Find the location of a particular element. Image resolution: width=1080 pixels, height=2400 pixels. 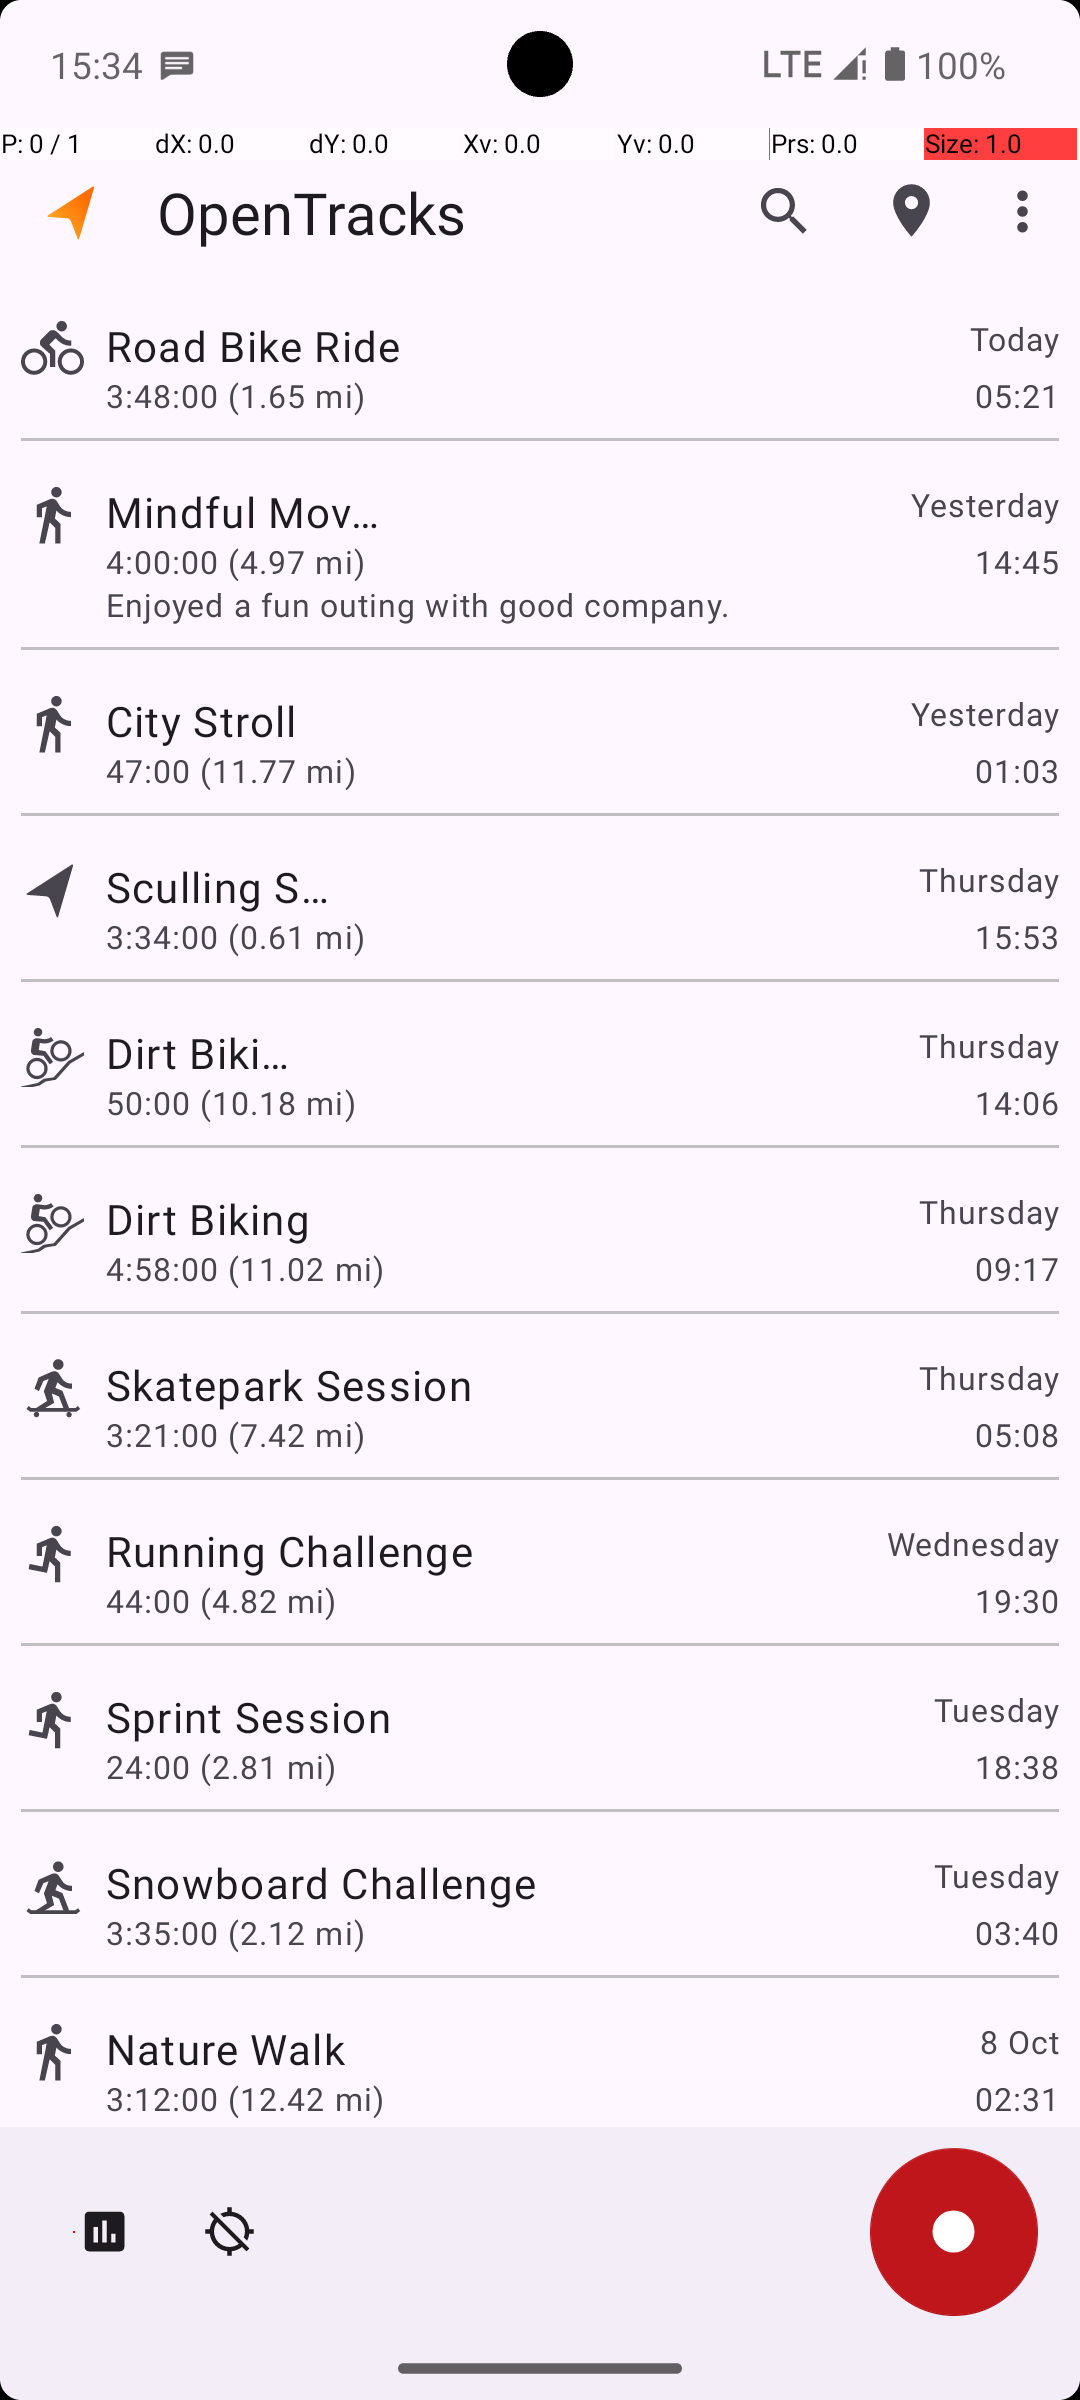

24:00 (2.81 mi) is located at coordinates (221, 1766).